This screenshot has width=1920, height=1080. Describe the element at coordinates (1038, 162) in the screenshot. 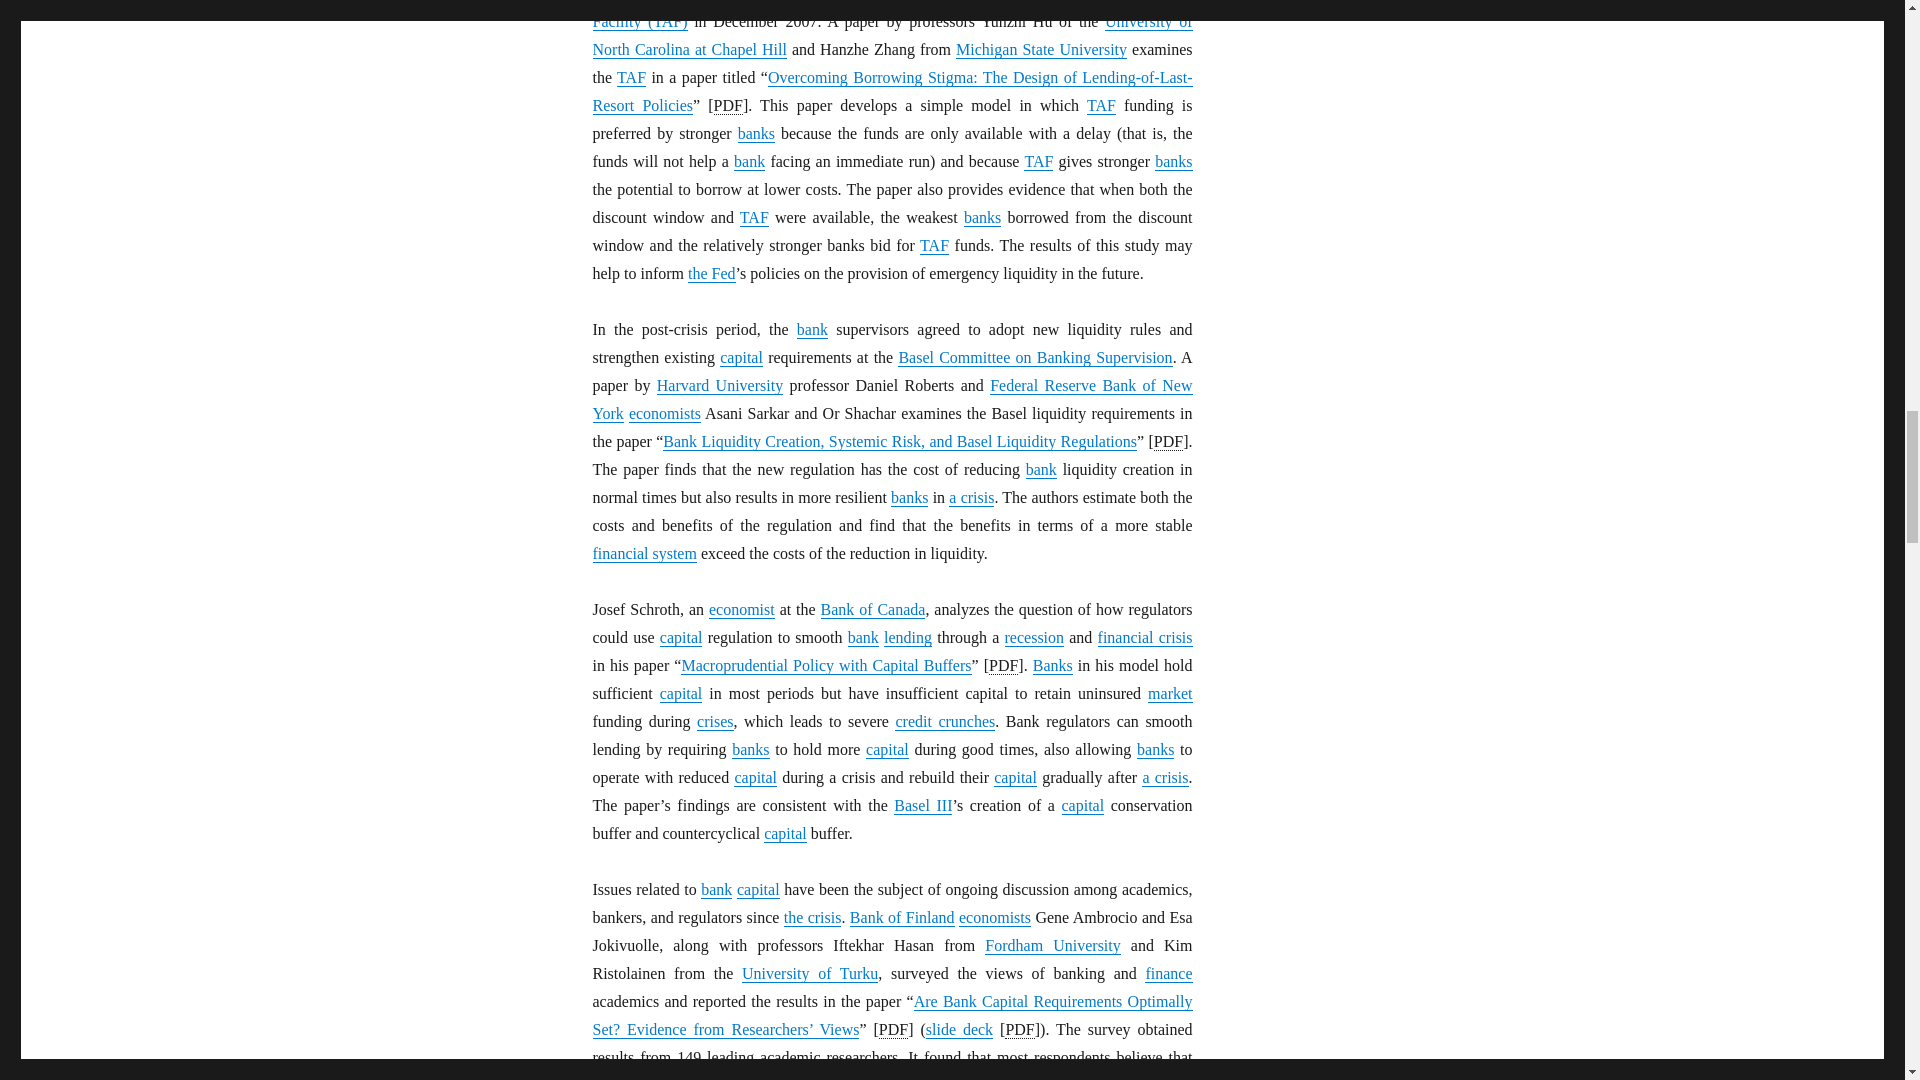

I see `Term Auction Facility` at that location.